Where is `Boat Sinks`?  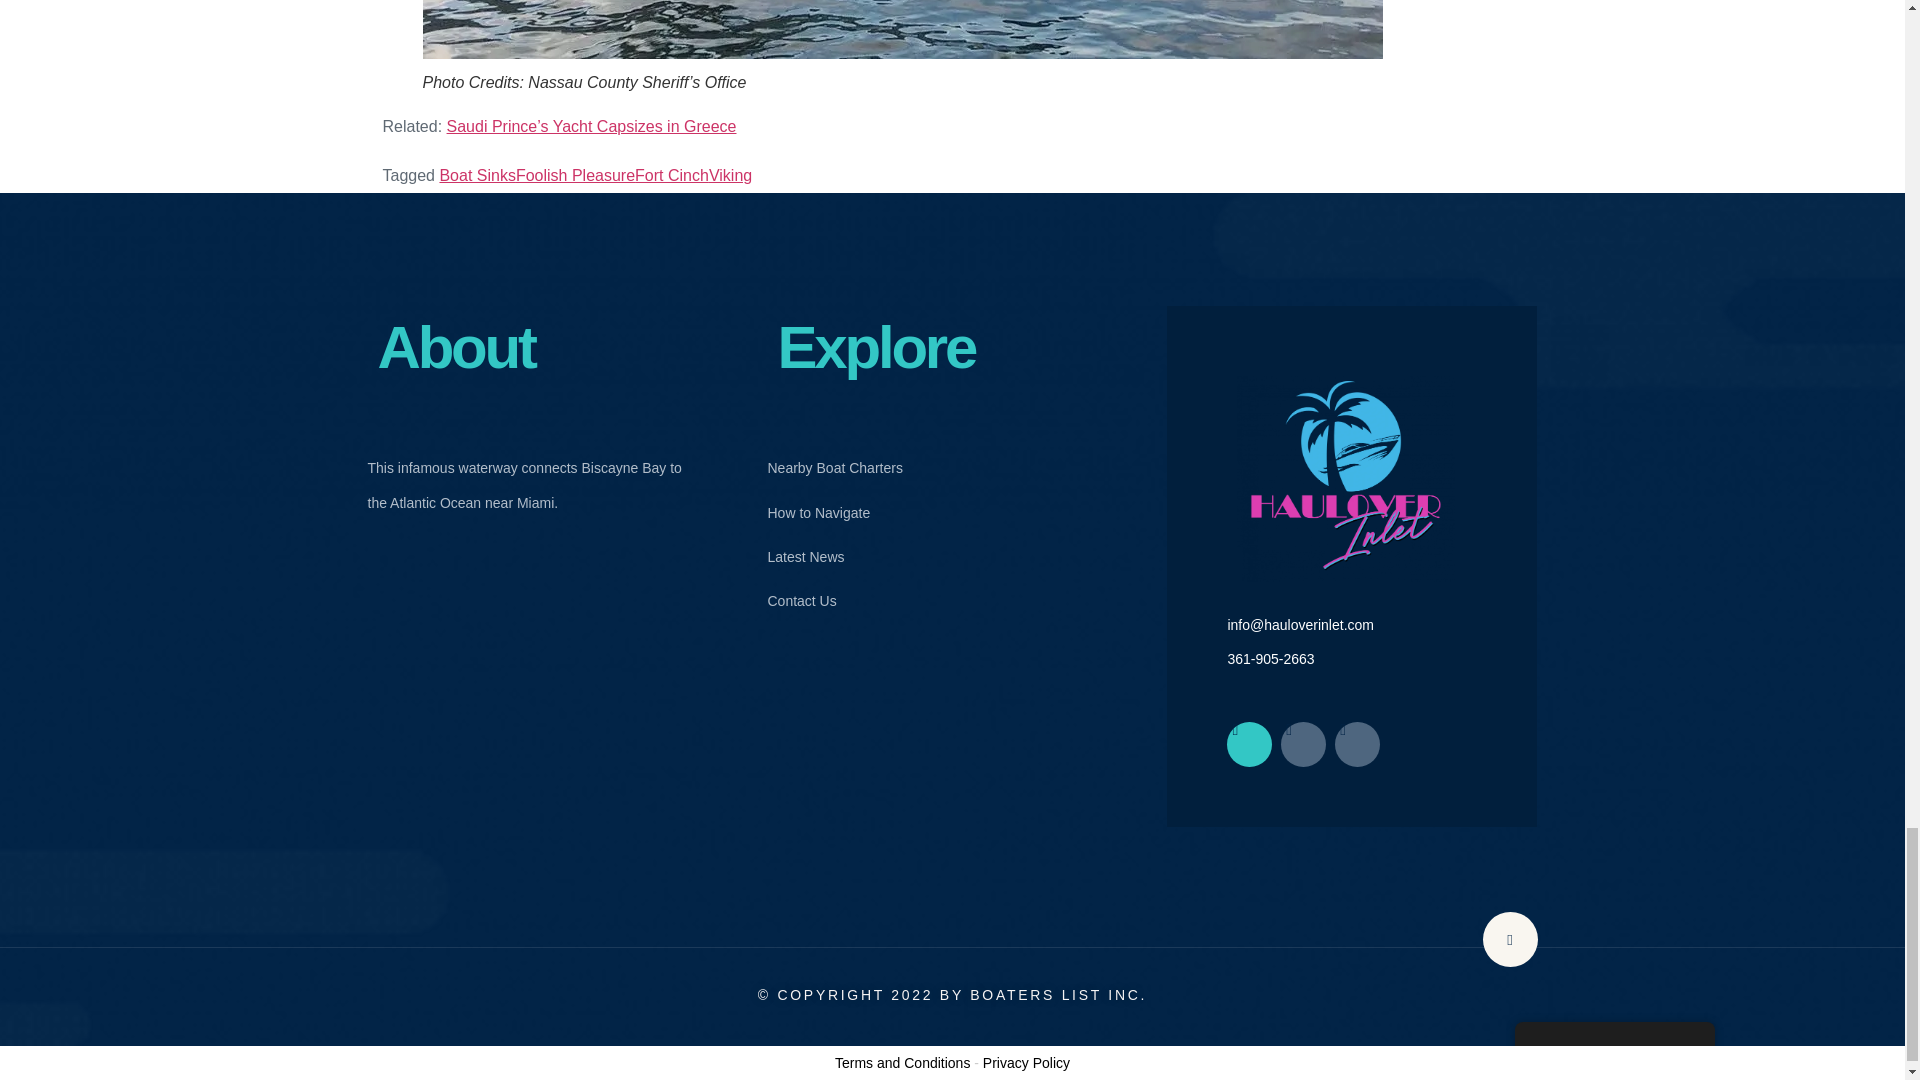 Boat Sinks is located at coordinates (476, 175).